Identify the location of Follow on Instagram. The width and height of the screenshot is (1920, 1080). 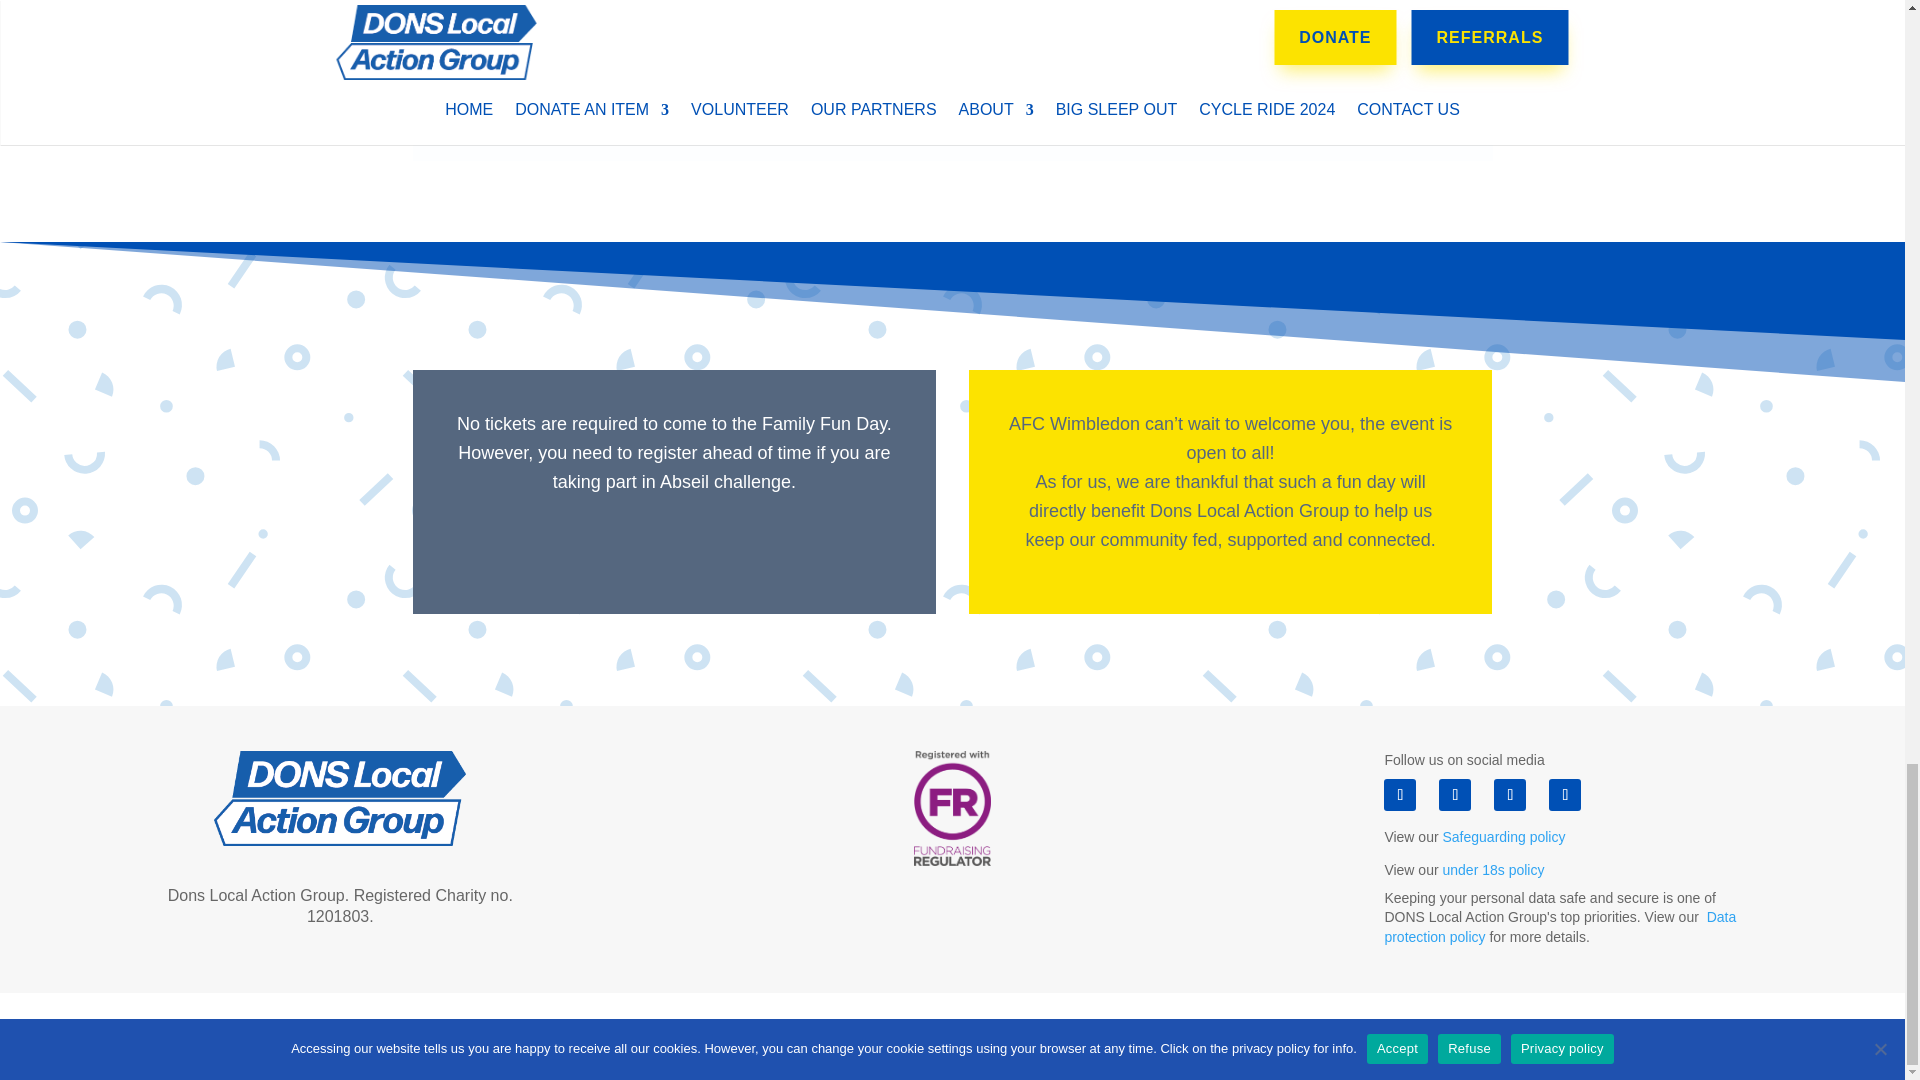
(1510, 794).